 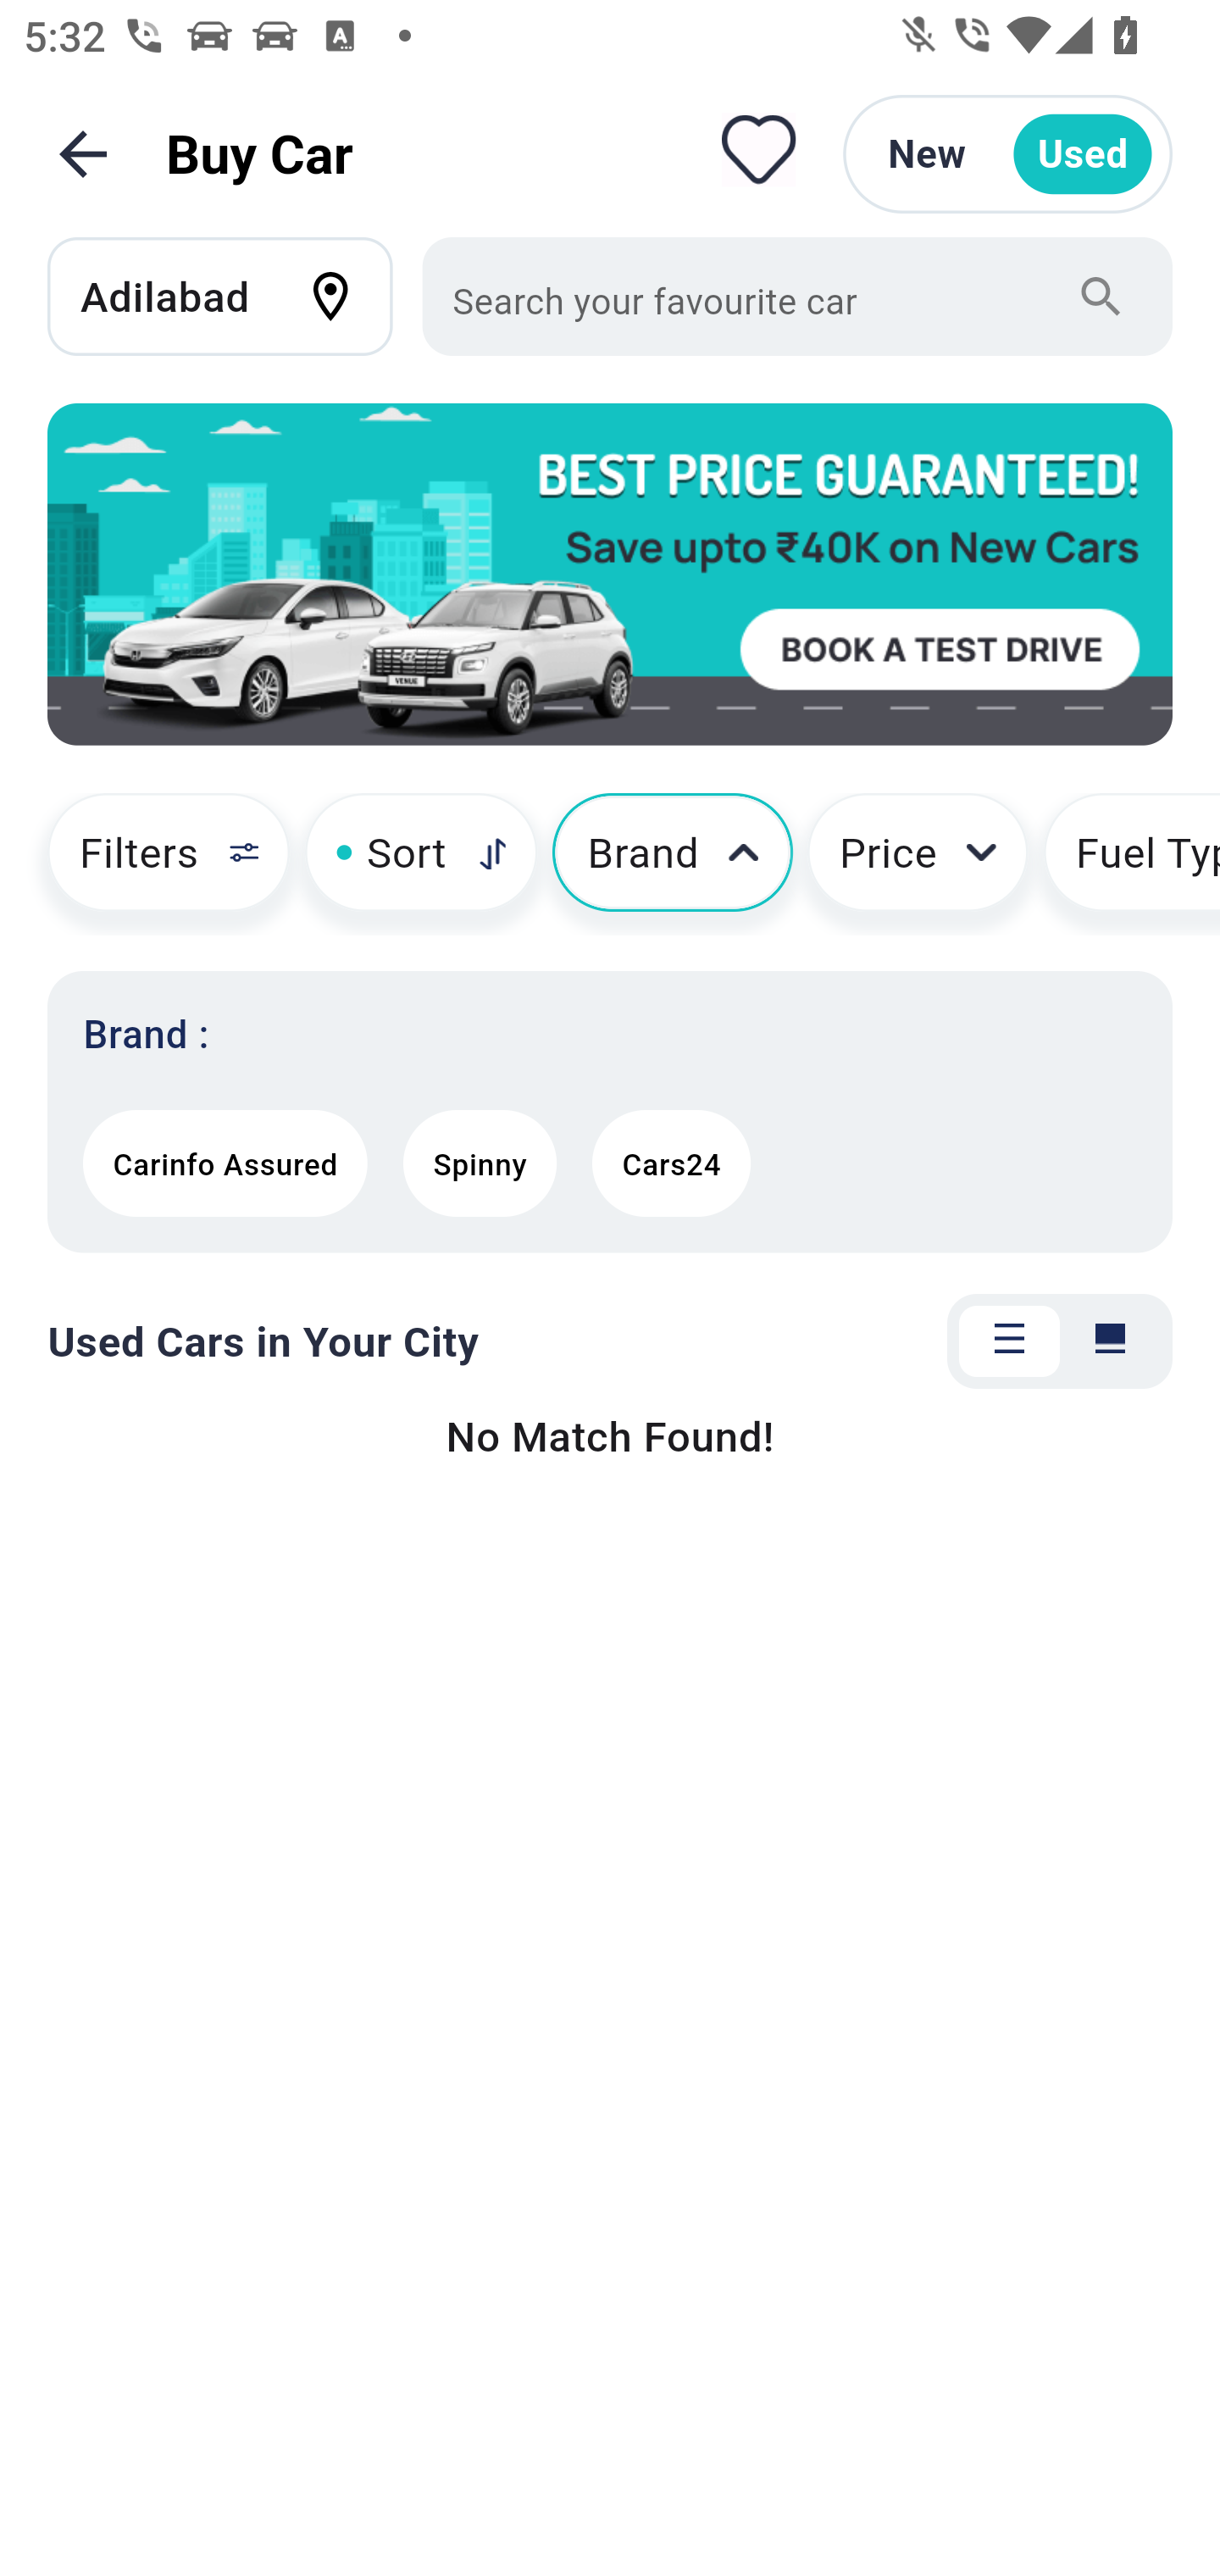 I want to click on Tab 2 of 2, so click(x=1110, y=1342).